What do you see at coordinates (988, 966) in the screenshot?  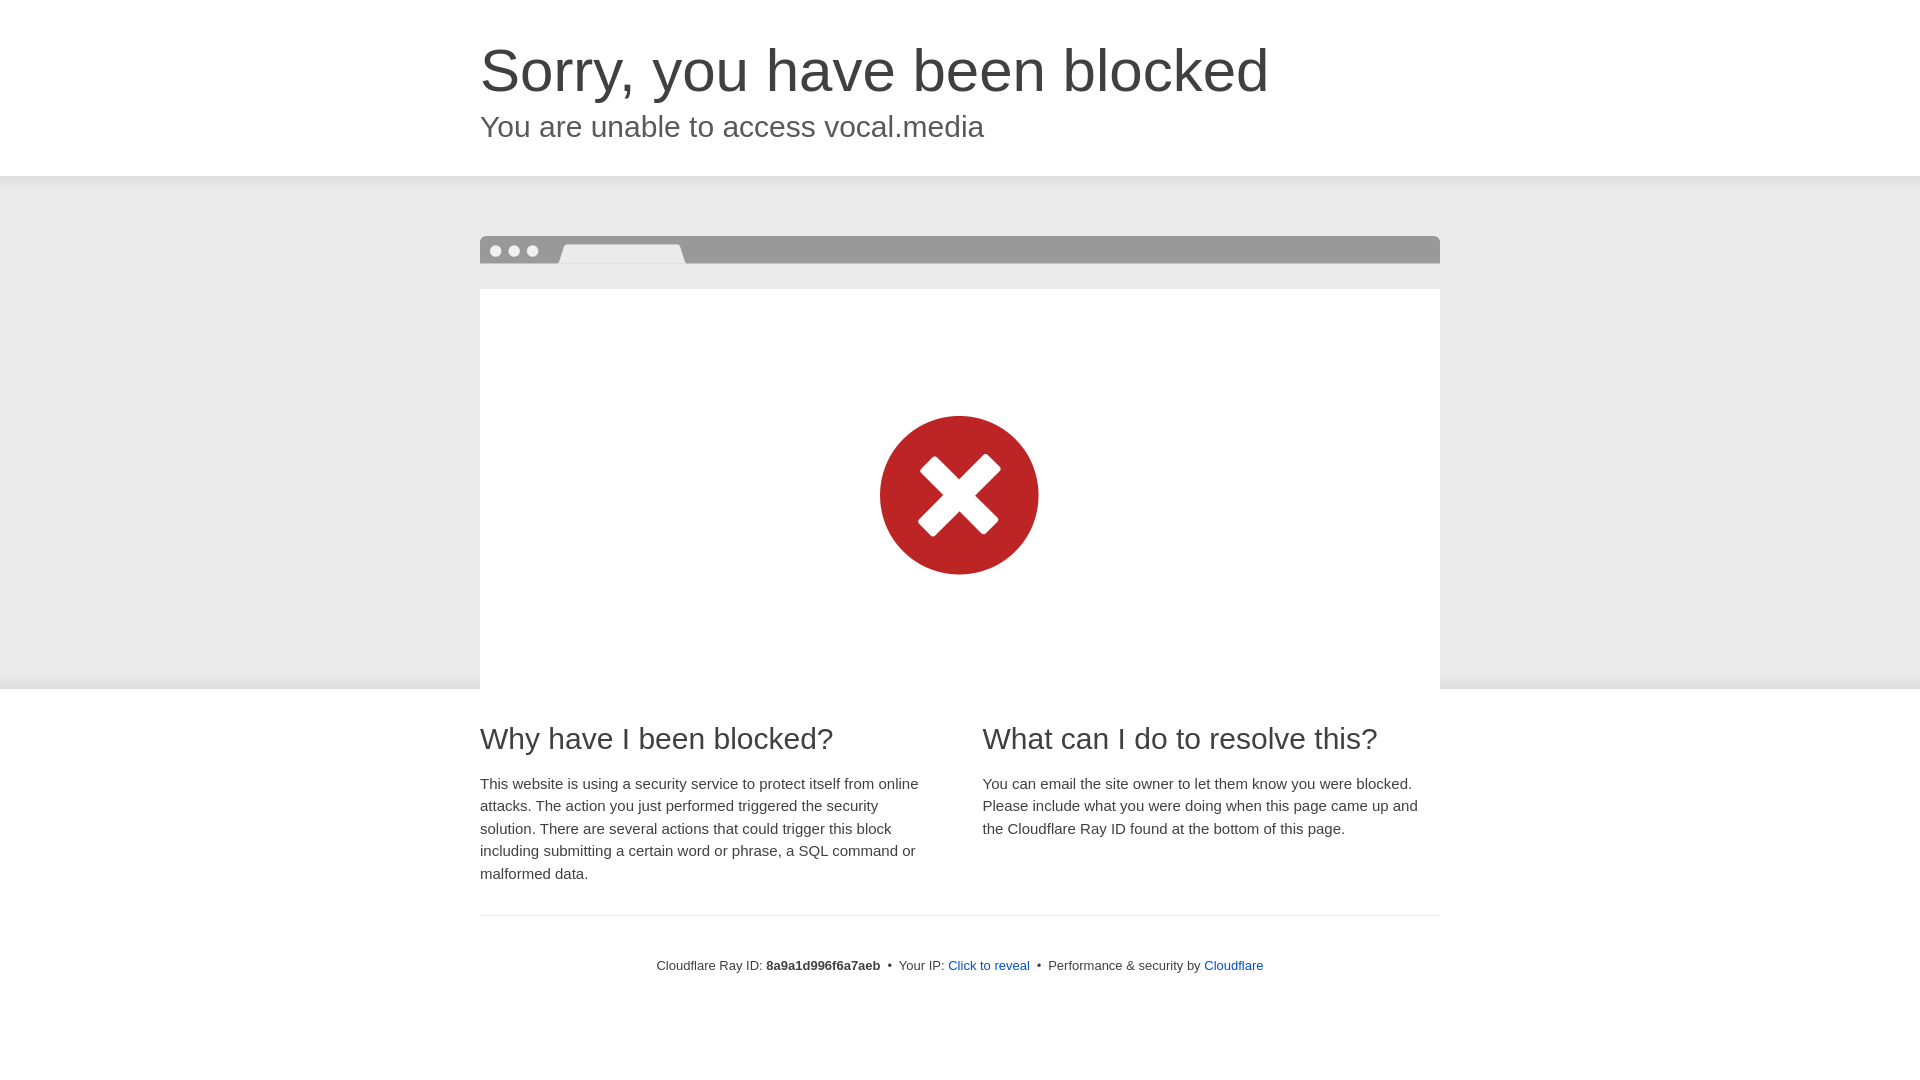 I see `Click to reveal` at bounding box center [988, 966].